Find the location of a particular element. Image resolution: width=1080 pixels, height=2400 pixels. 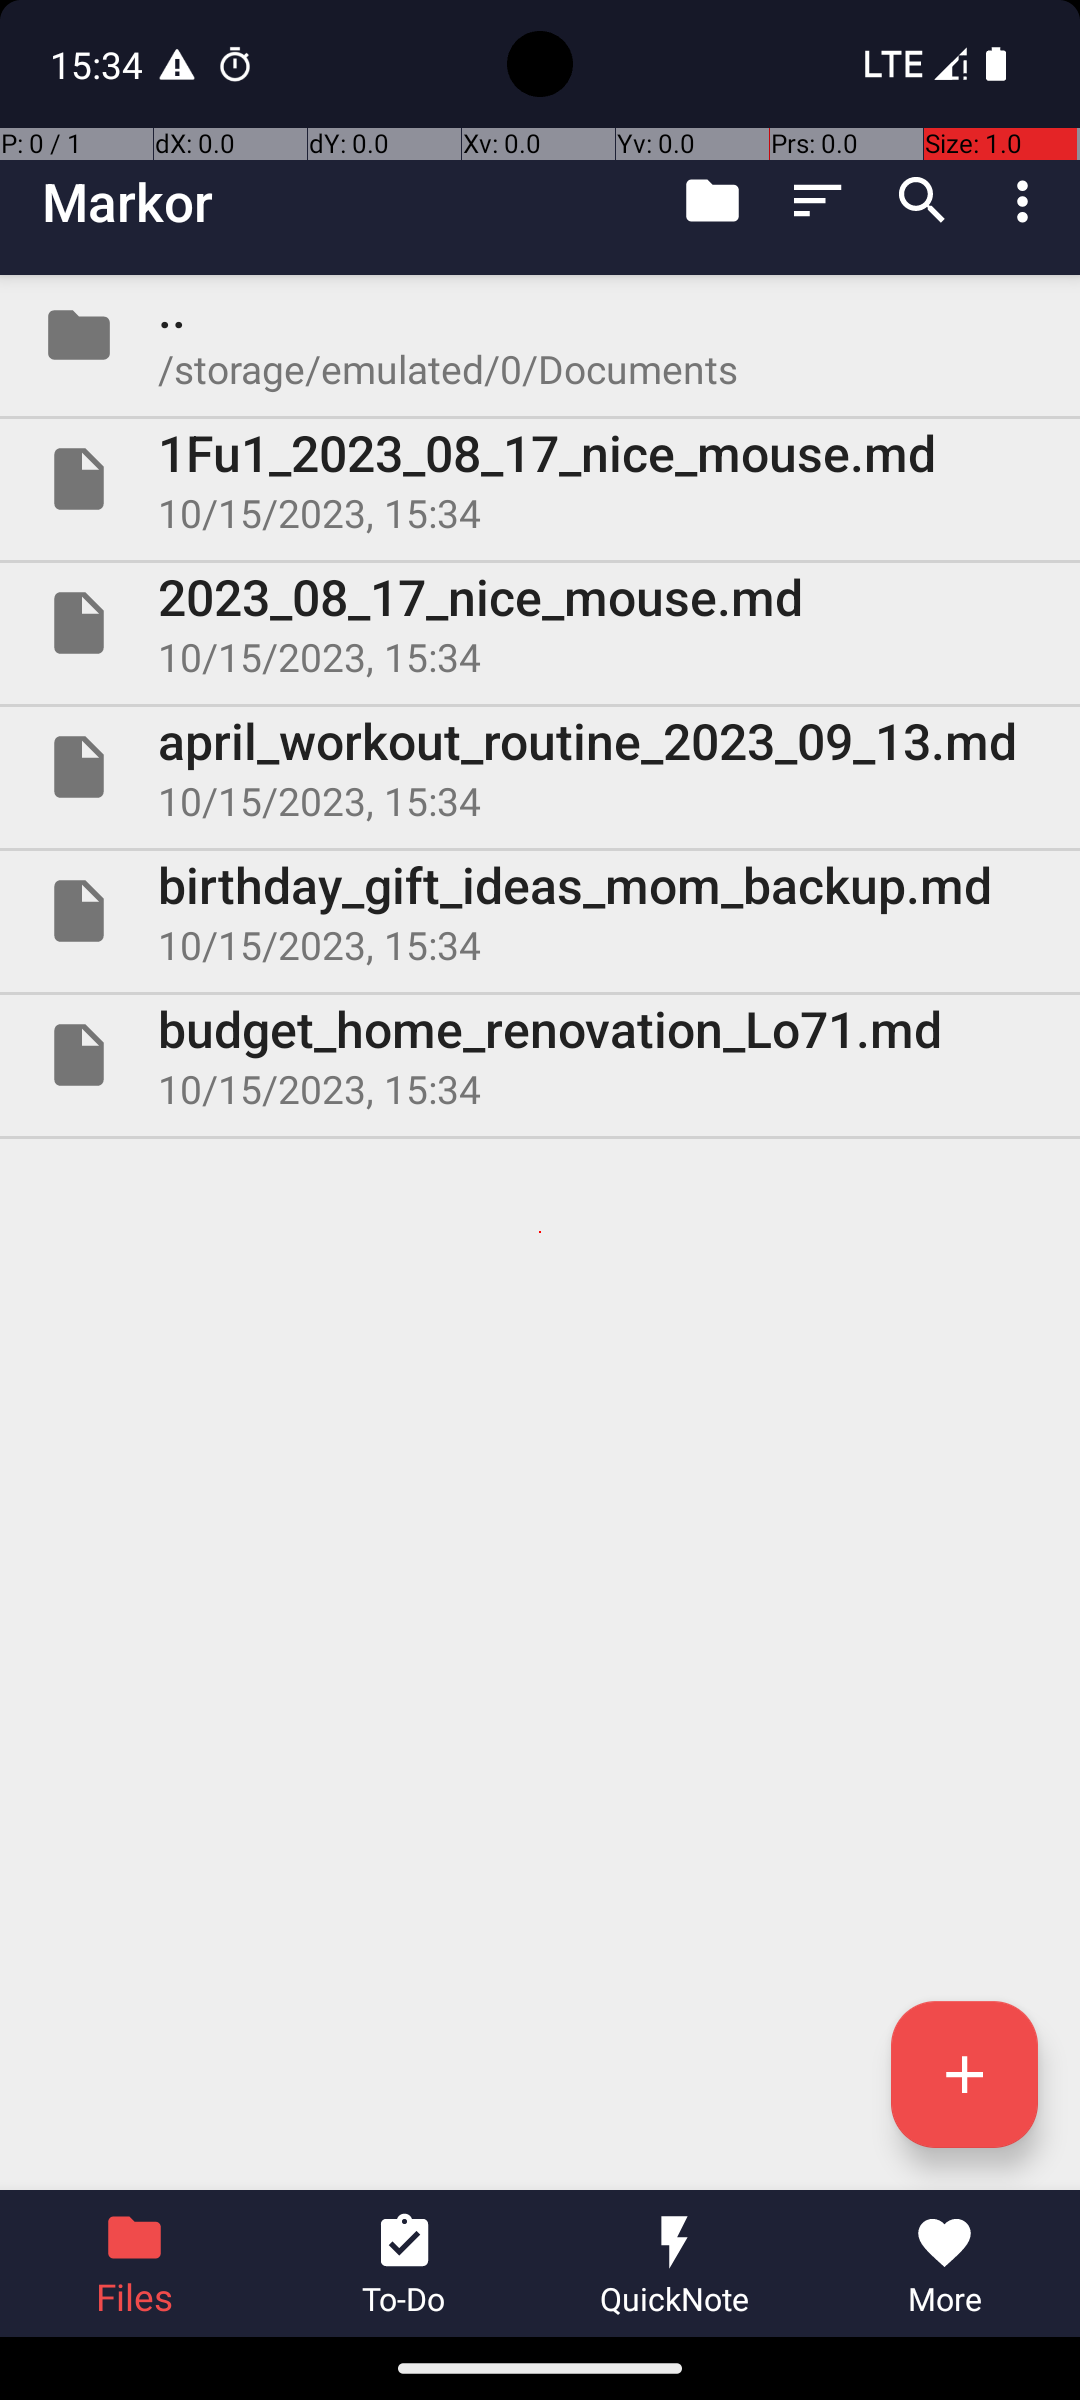

File budget_home_renovation_Lo71.md  is located at coordinates (540, 1055).